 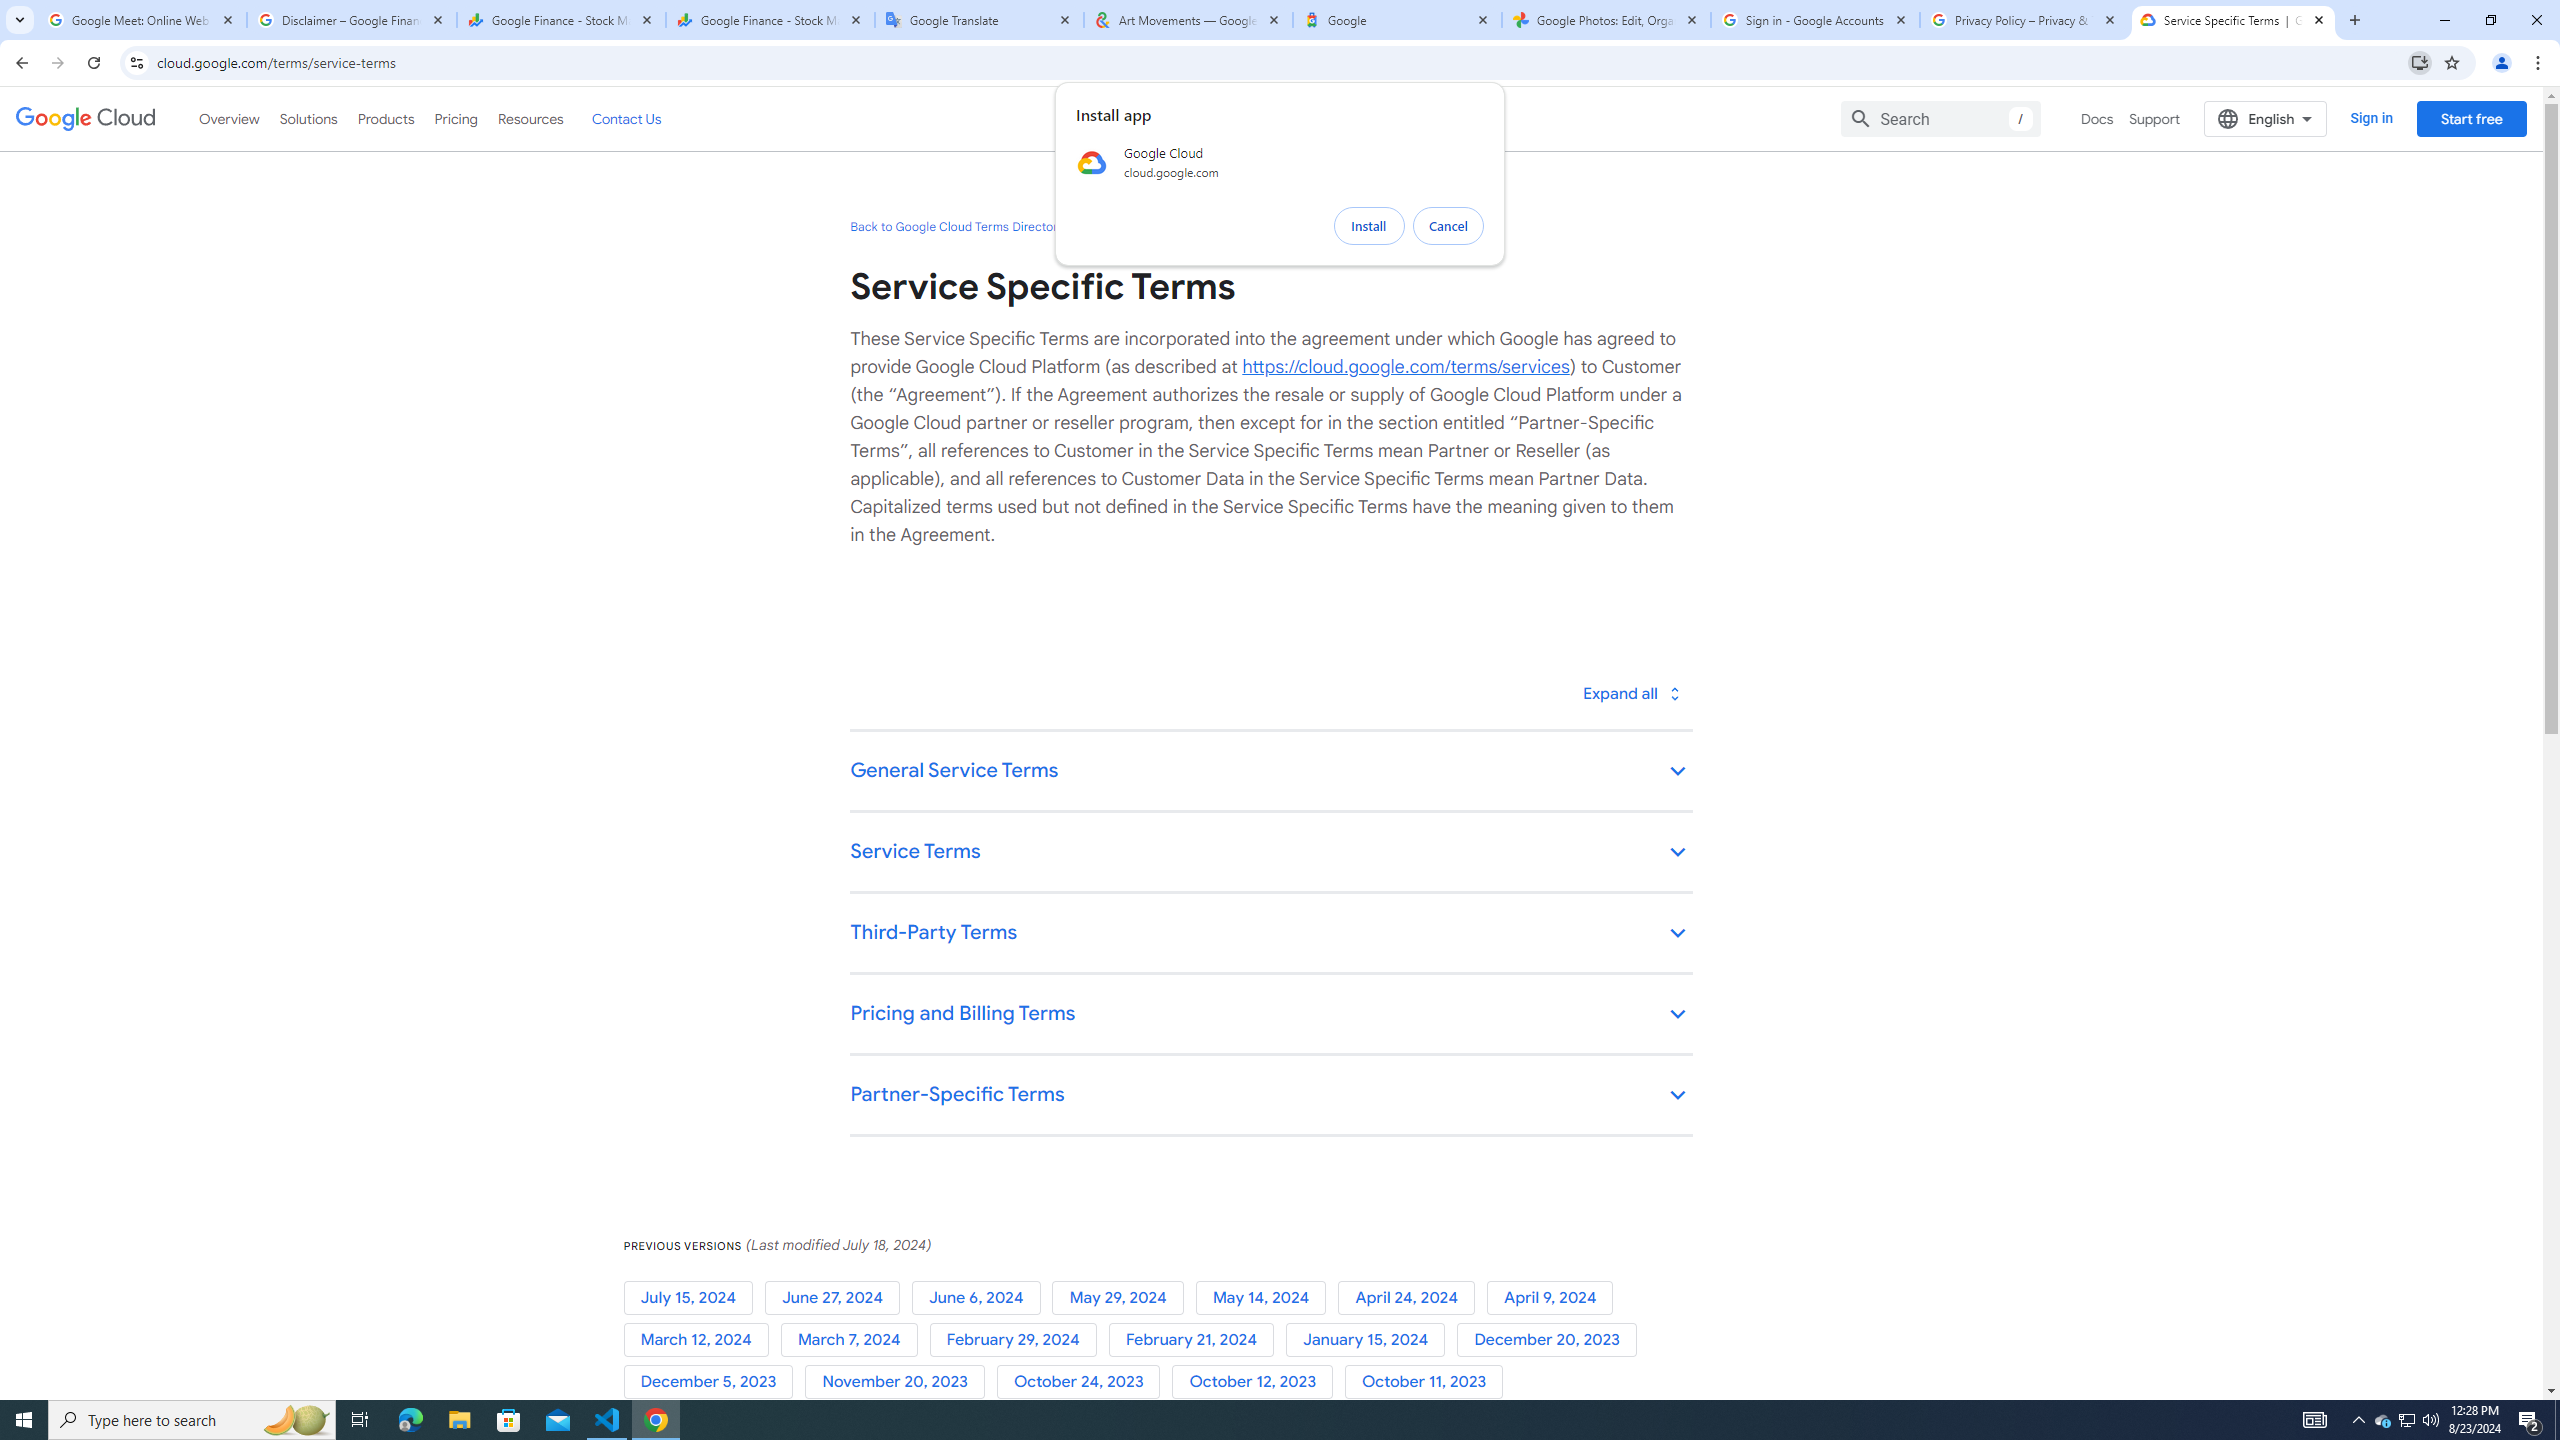 I want to click on Service Terms keyboard_arrow_down, so click(x=1270, y=854).